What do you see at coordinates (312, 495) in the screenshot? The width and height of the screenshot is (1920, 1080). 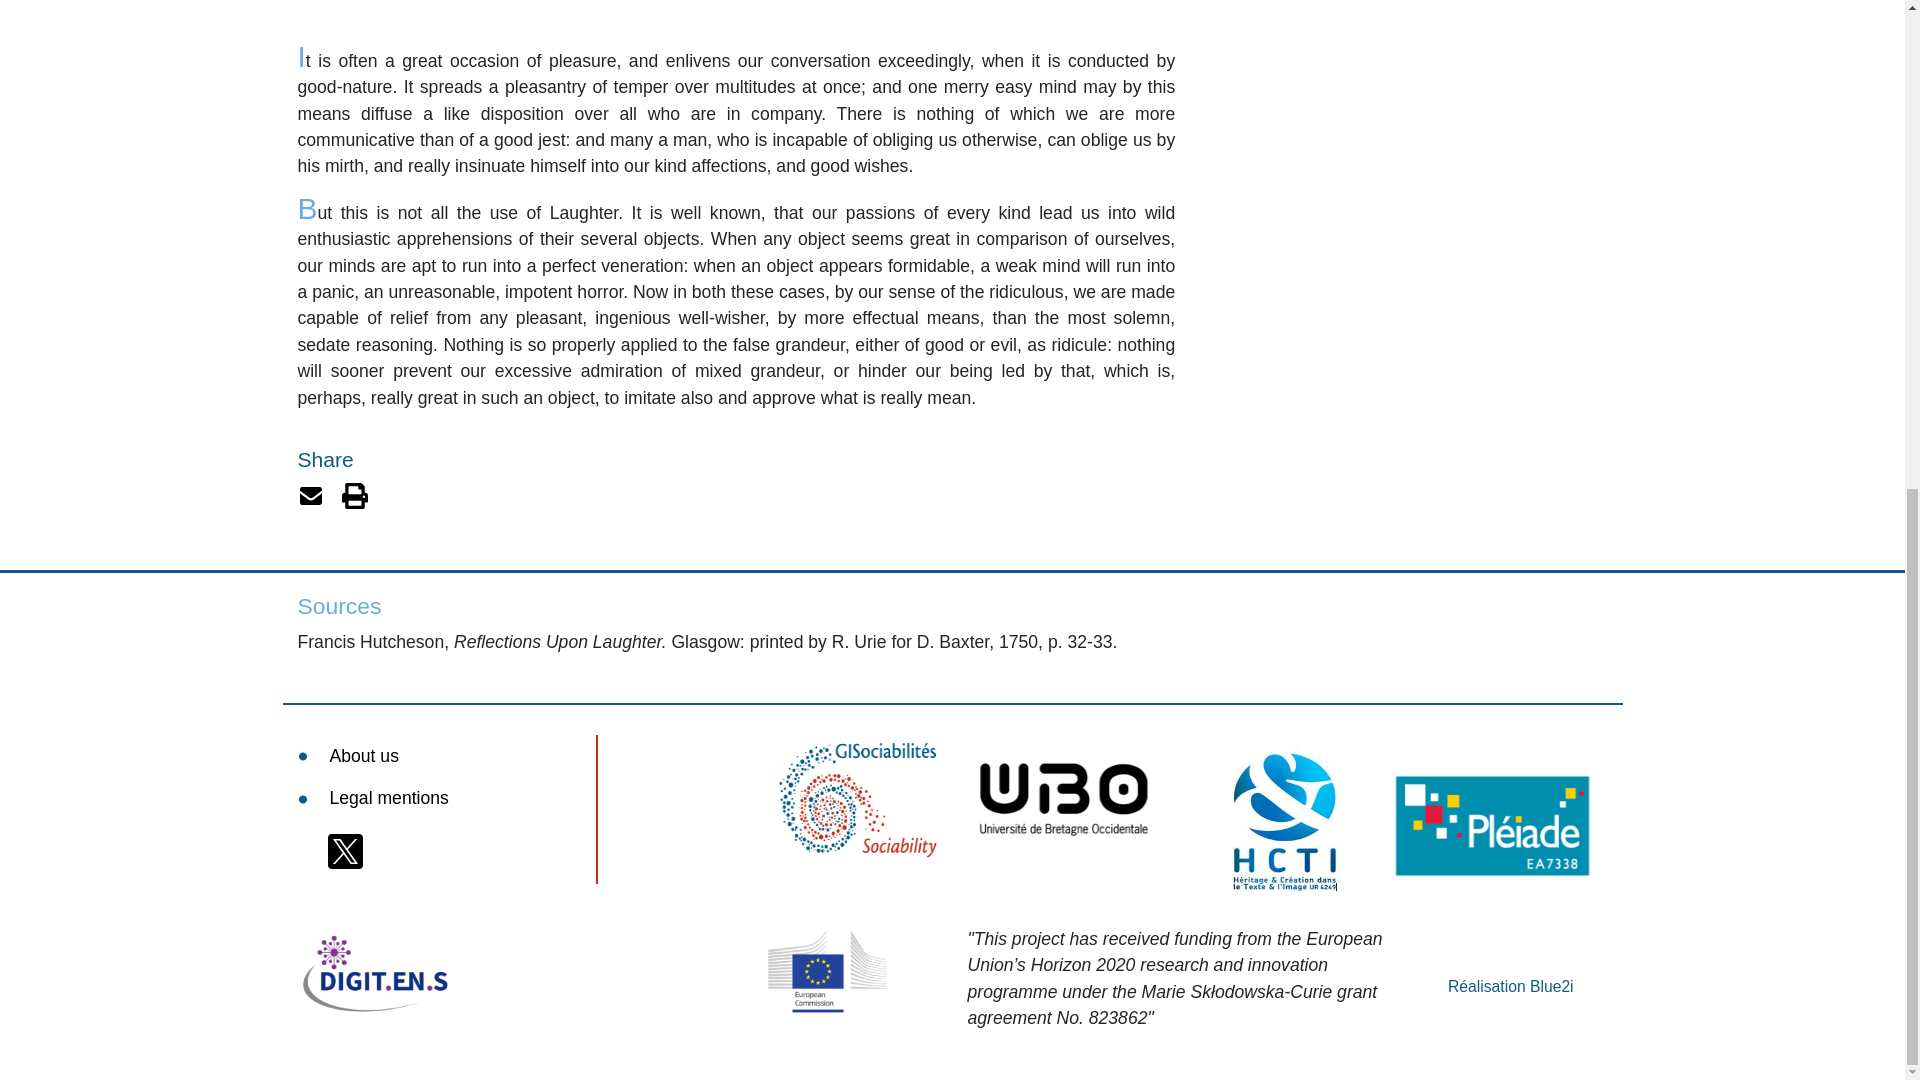 I see `Partager par Email` at bounding box center [312, 495].